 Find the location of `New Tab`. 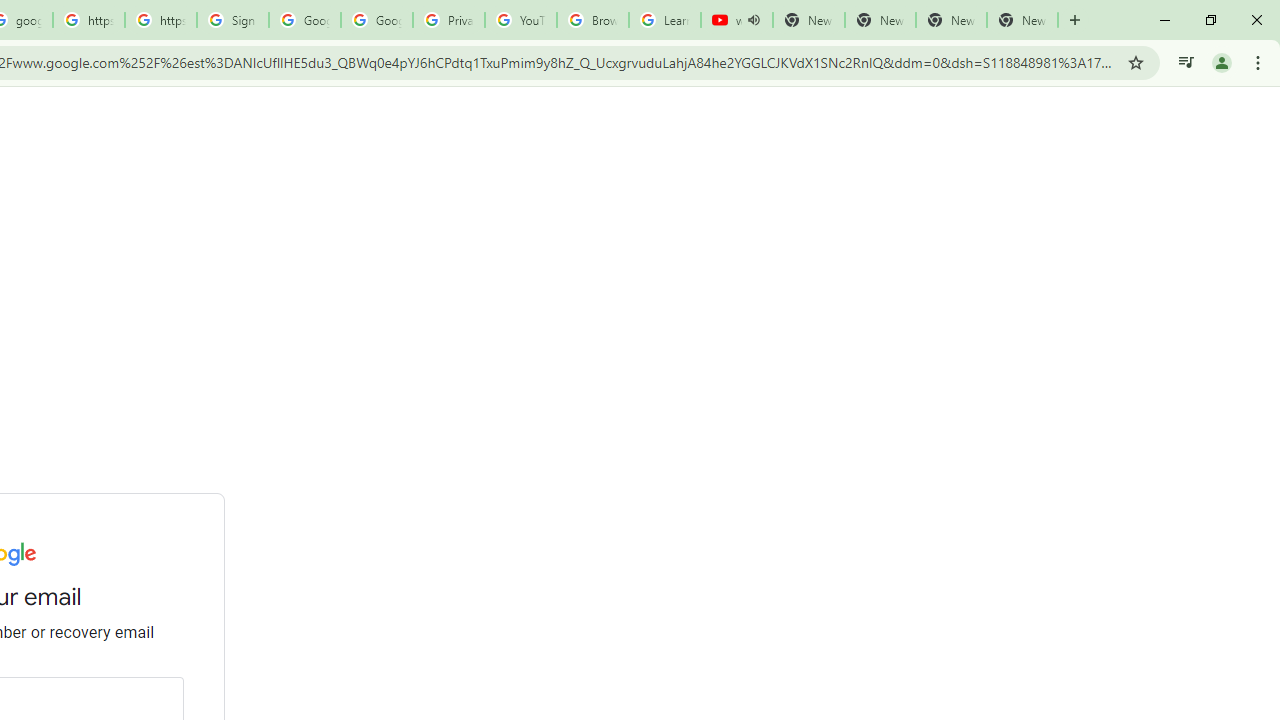

New Tab is located at coordinates (1022, 20).